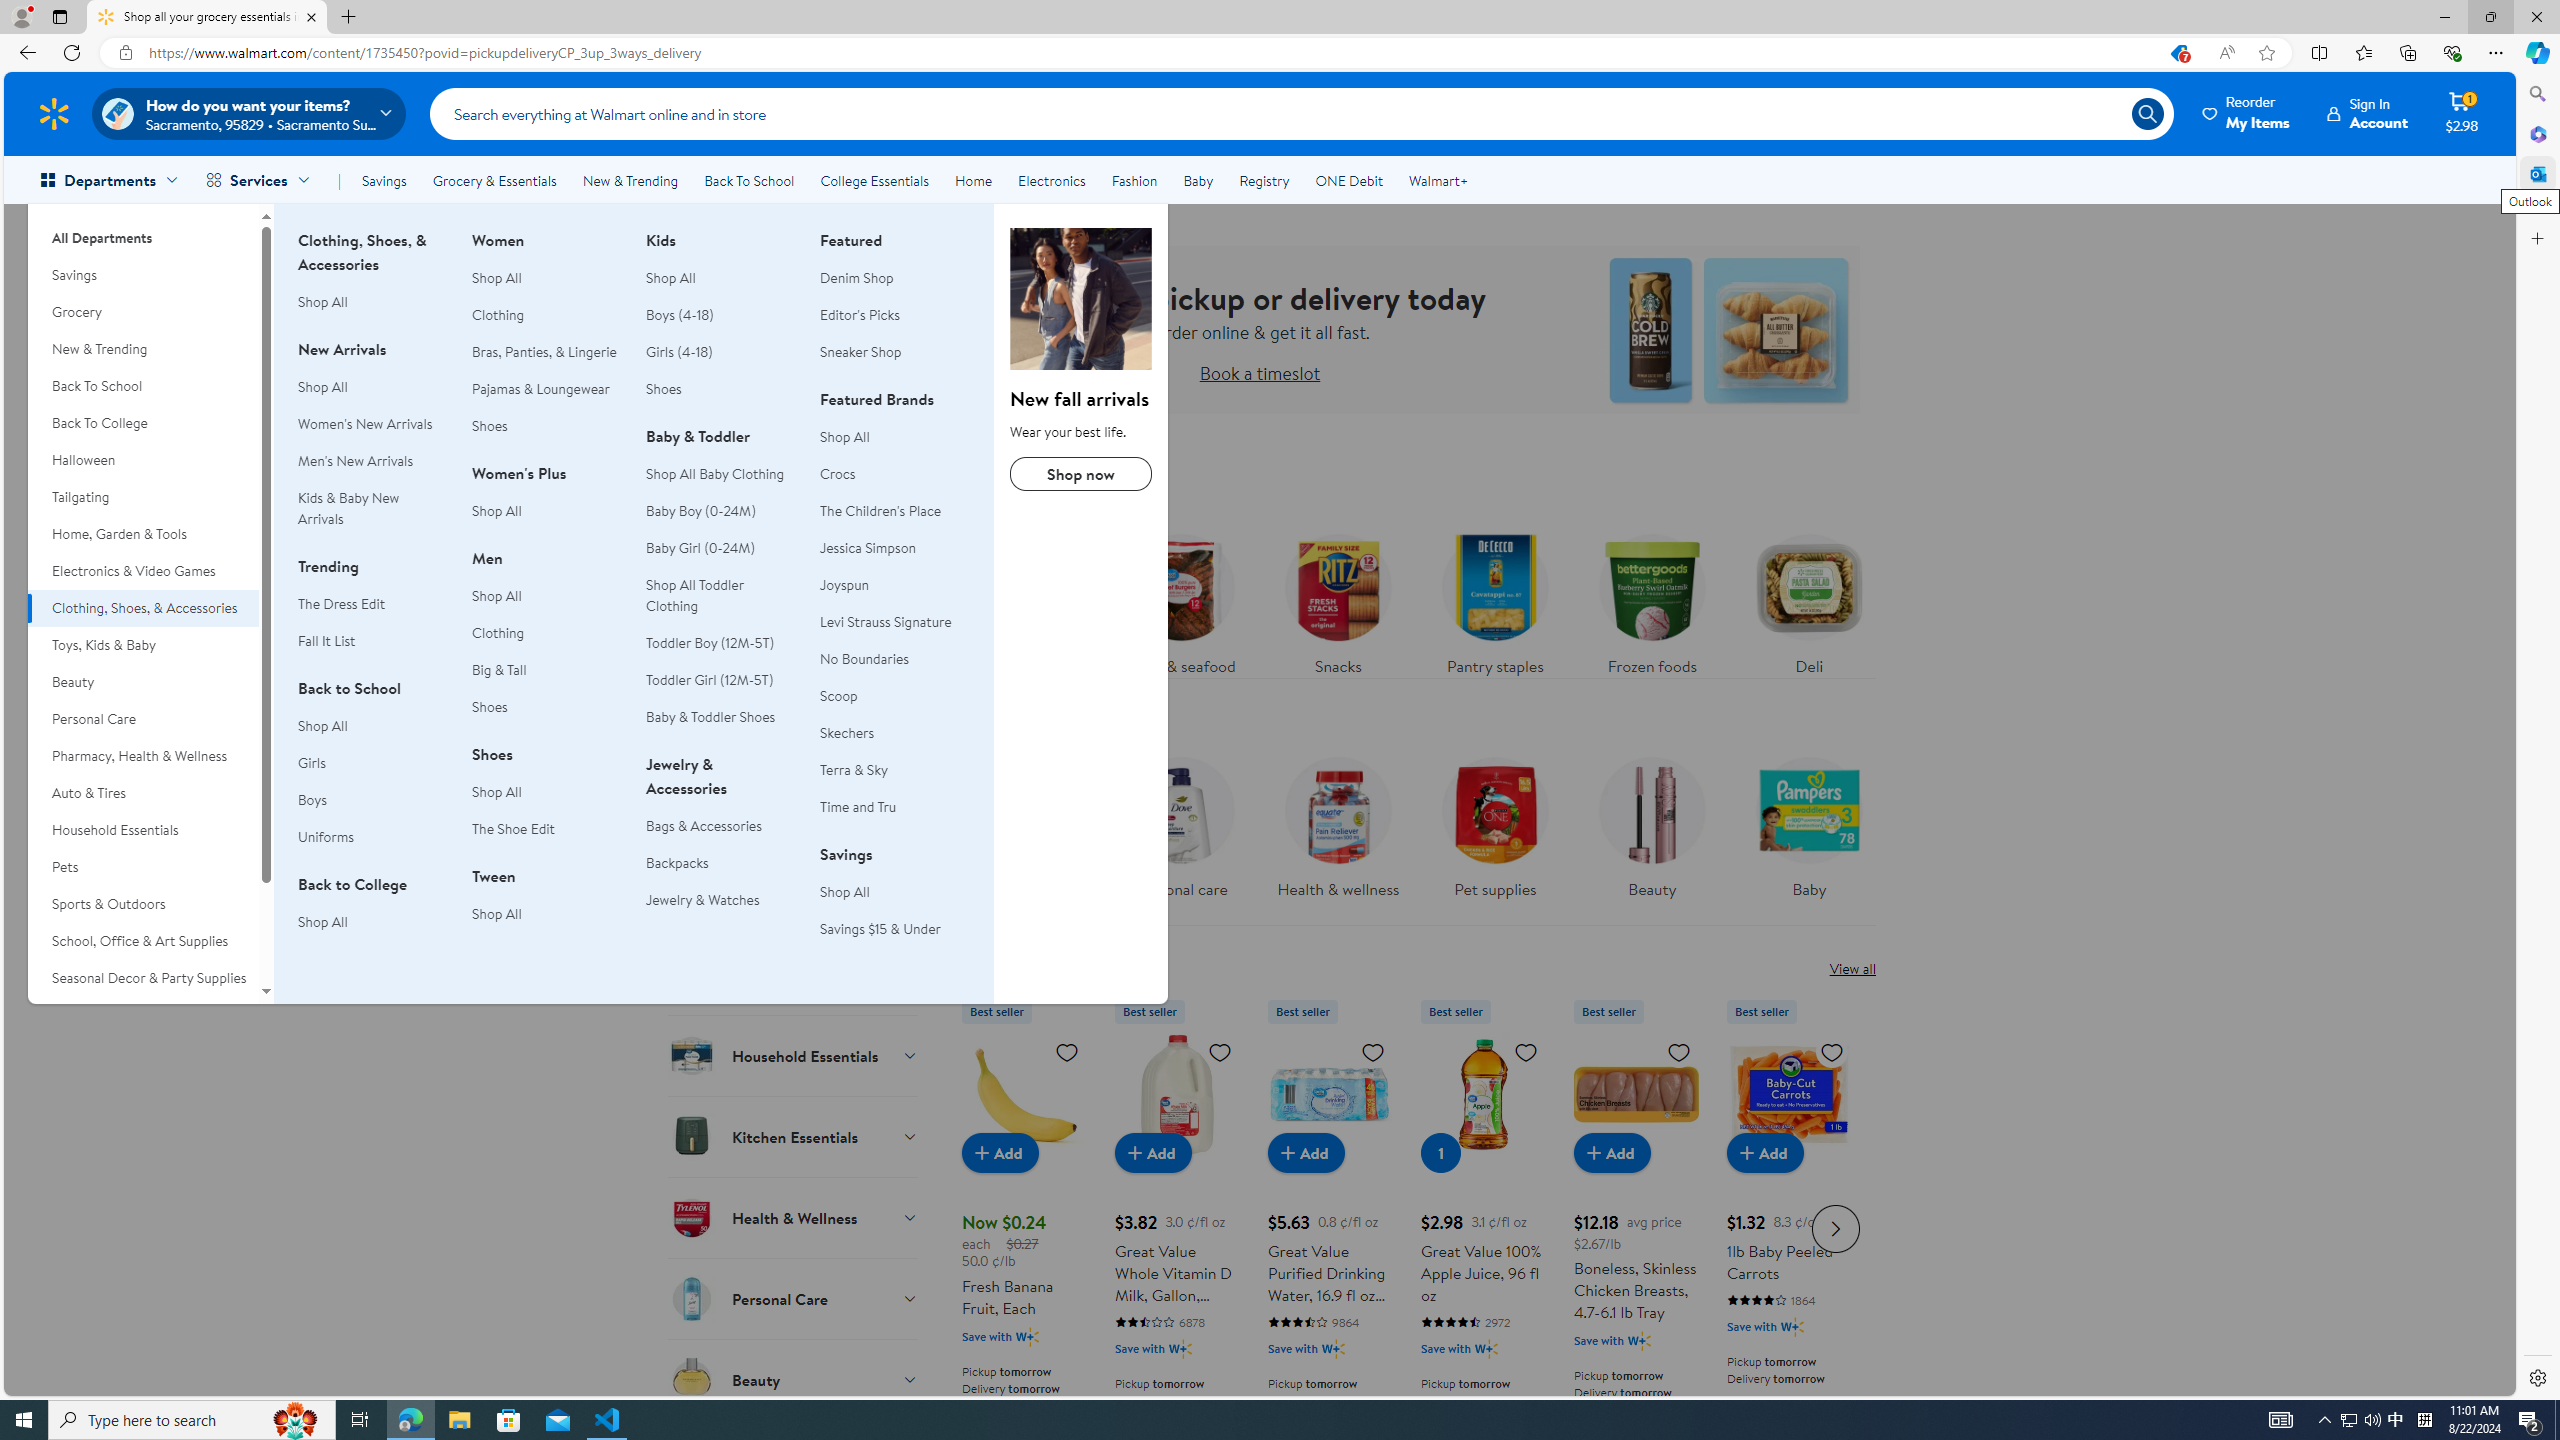  What do you see at coordinates (546, 670) in the screenshot?
I see `Big & Tall` at bounding box center [546, 670].